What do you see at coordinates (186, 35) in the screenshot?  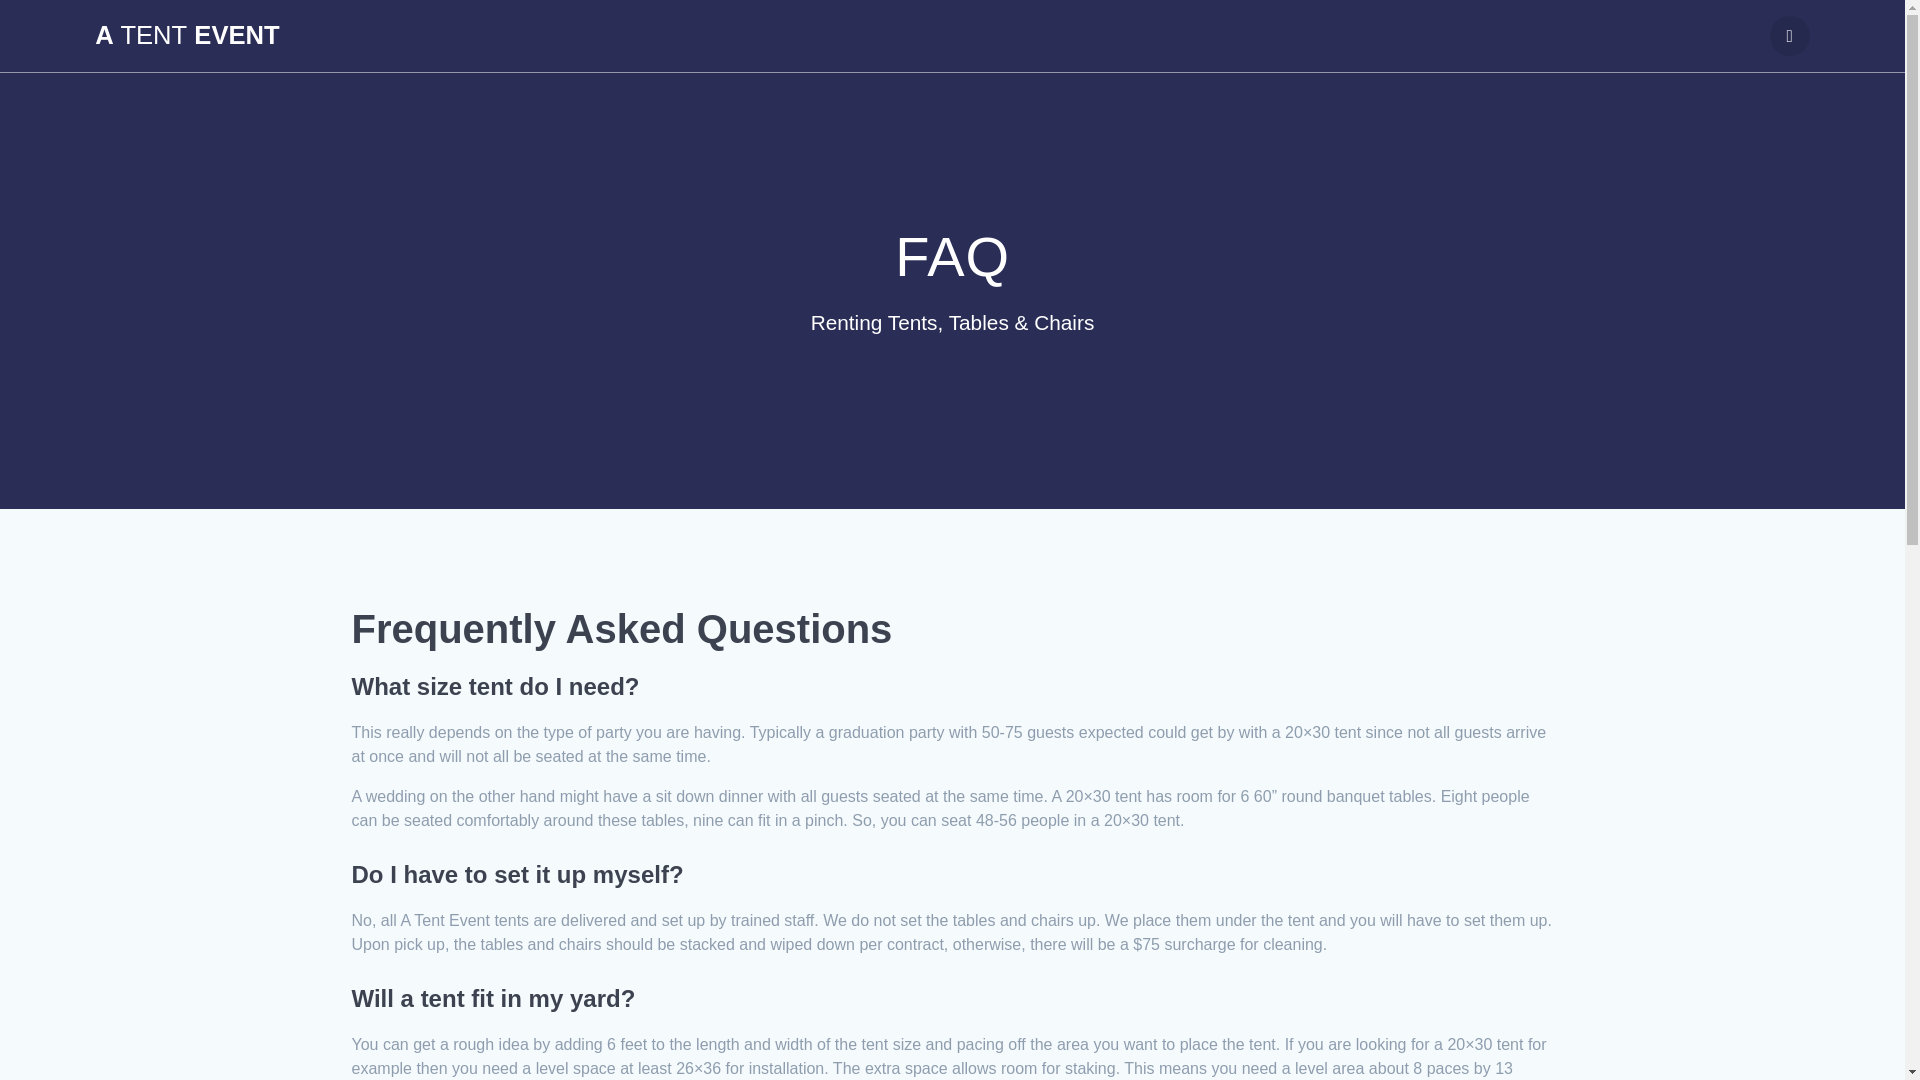 I see `A TENT EVENT` at bounding box center [186, 35].